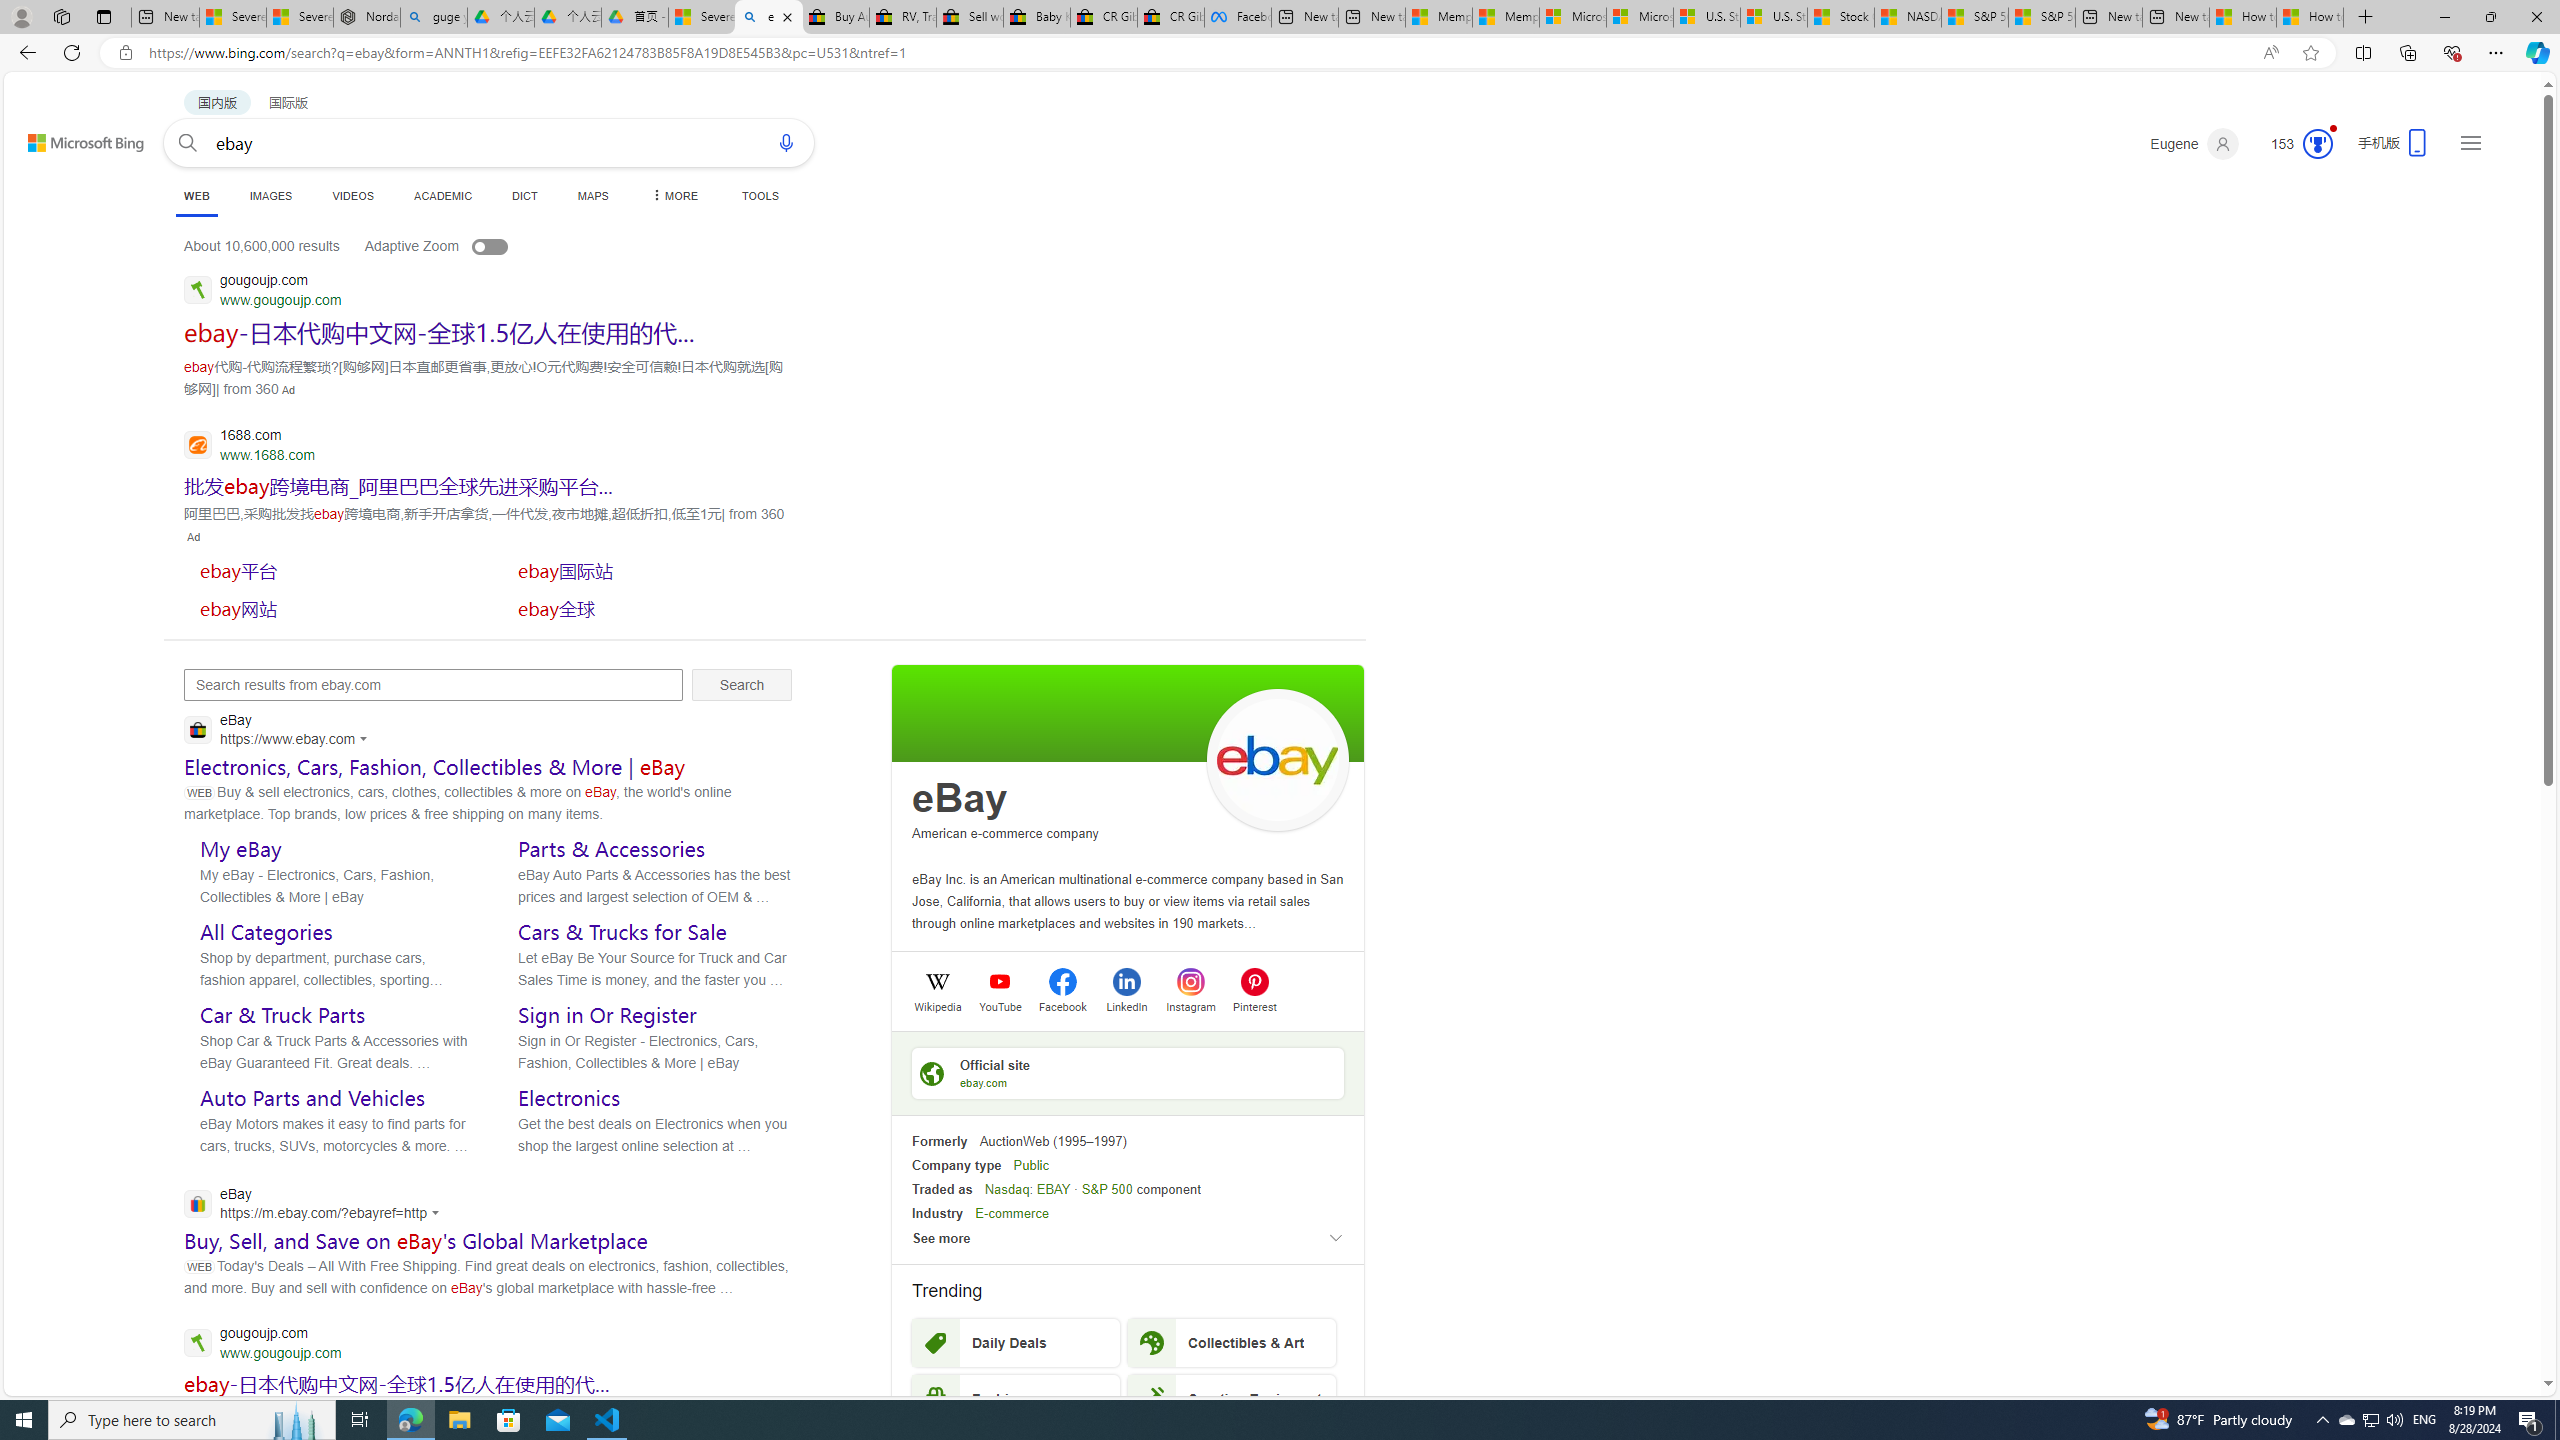 This screenshot has height=1440, width=2560. Describe the element at coordinates (434, 17) in the screenshot. I see `guge yunpan - Search` at that location.